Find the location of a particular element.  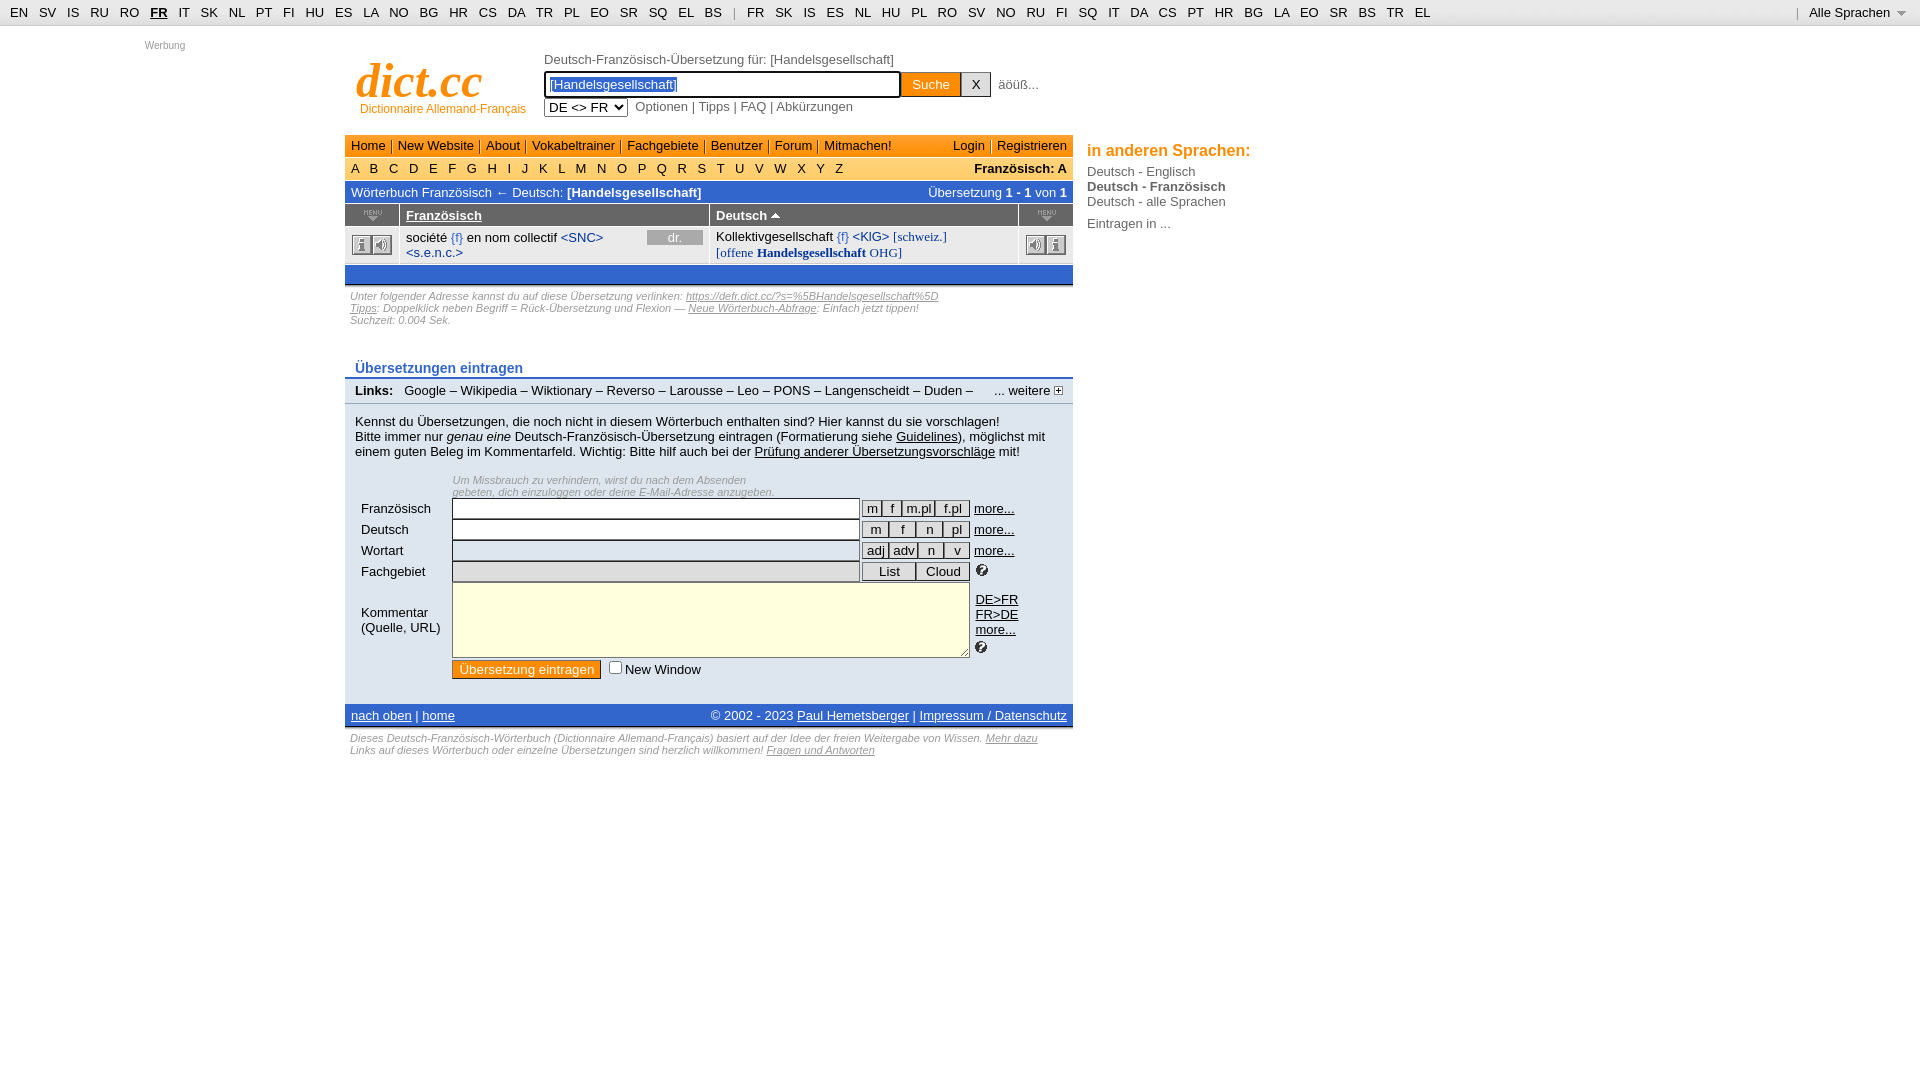

HR is located at coordinates (1224, 12).